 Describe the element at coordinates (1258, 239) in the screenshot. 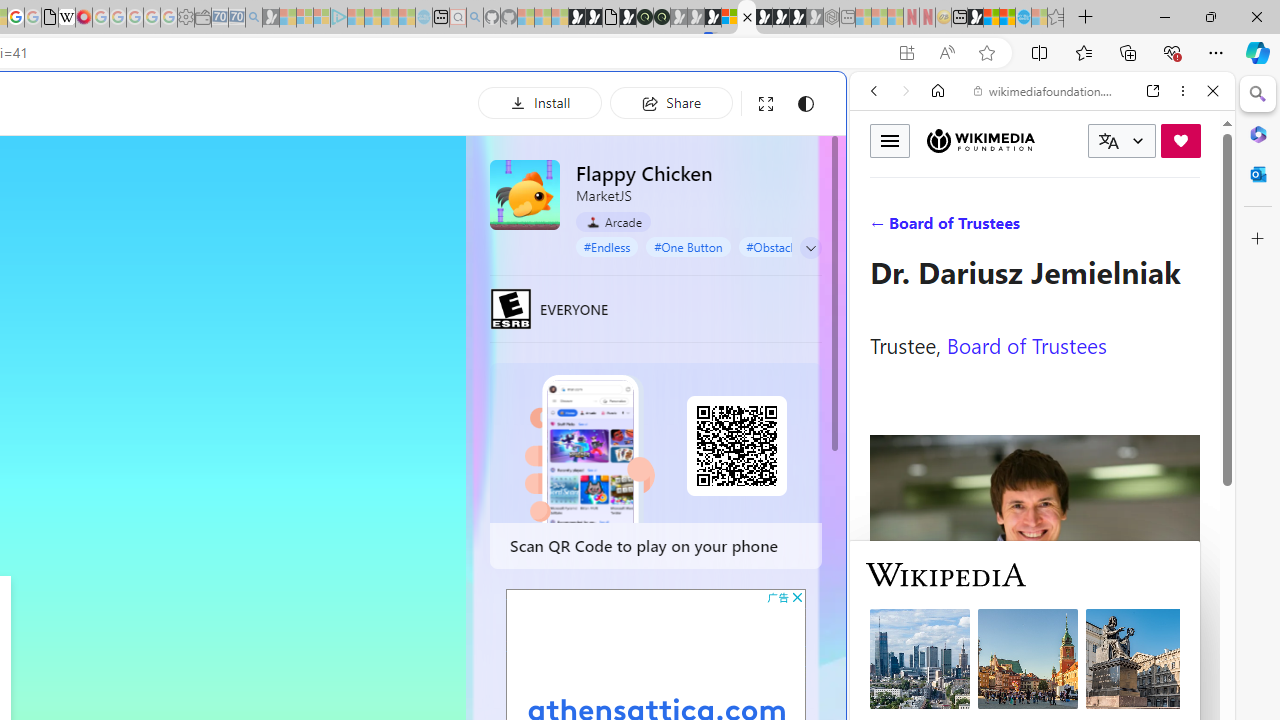

I see `Close Customize pane` at that location.